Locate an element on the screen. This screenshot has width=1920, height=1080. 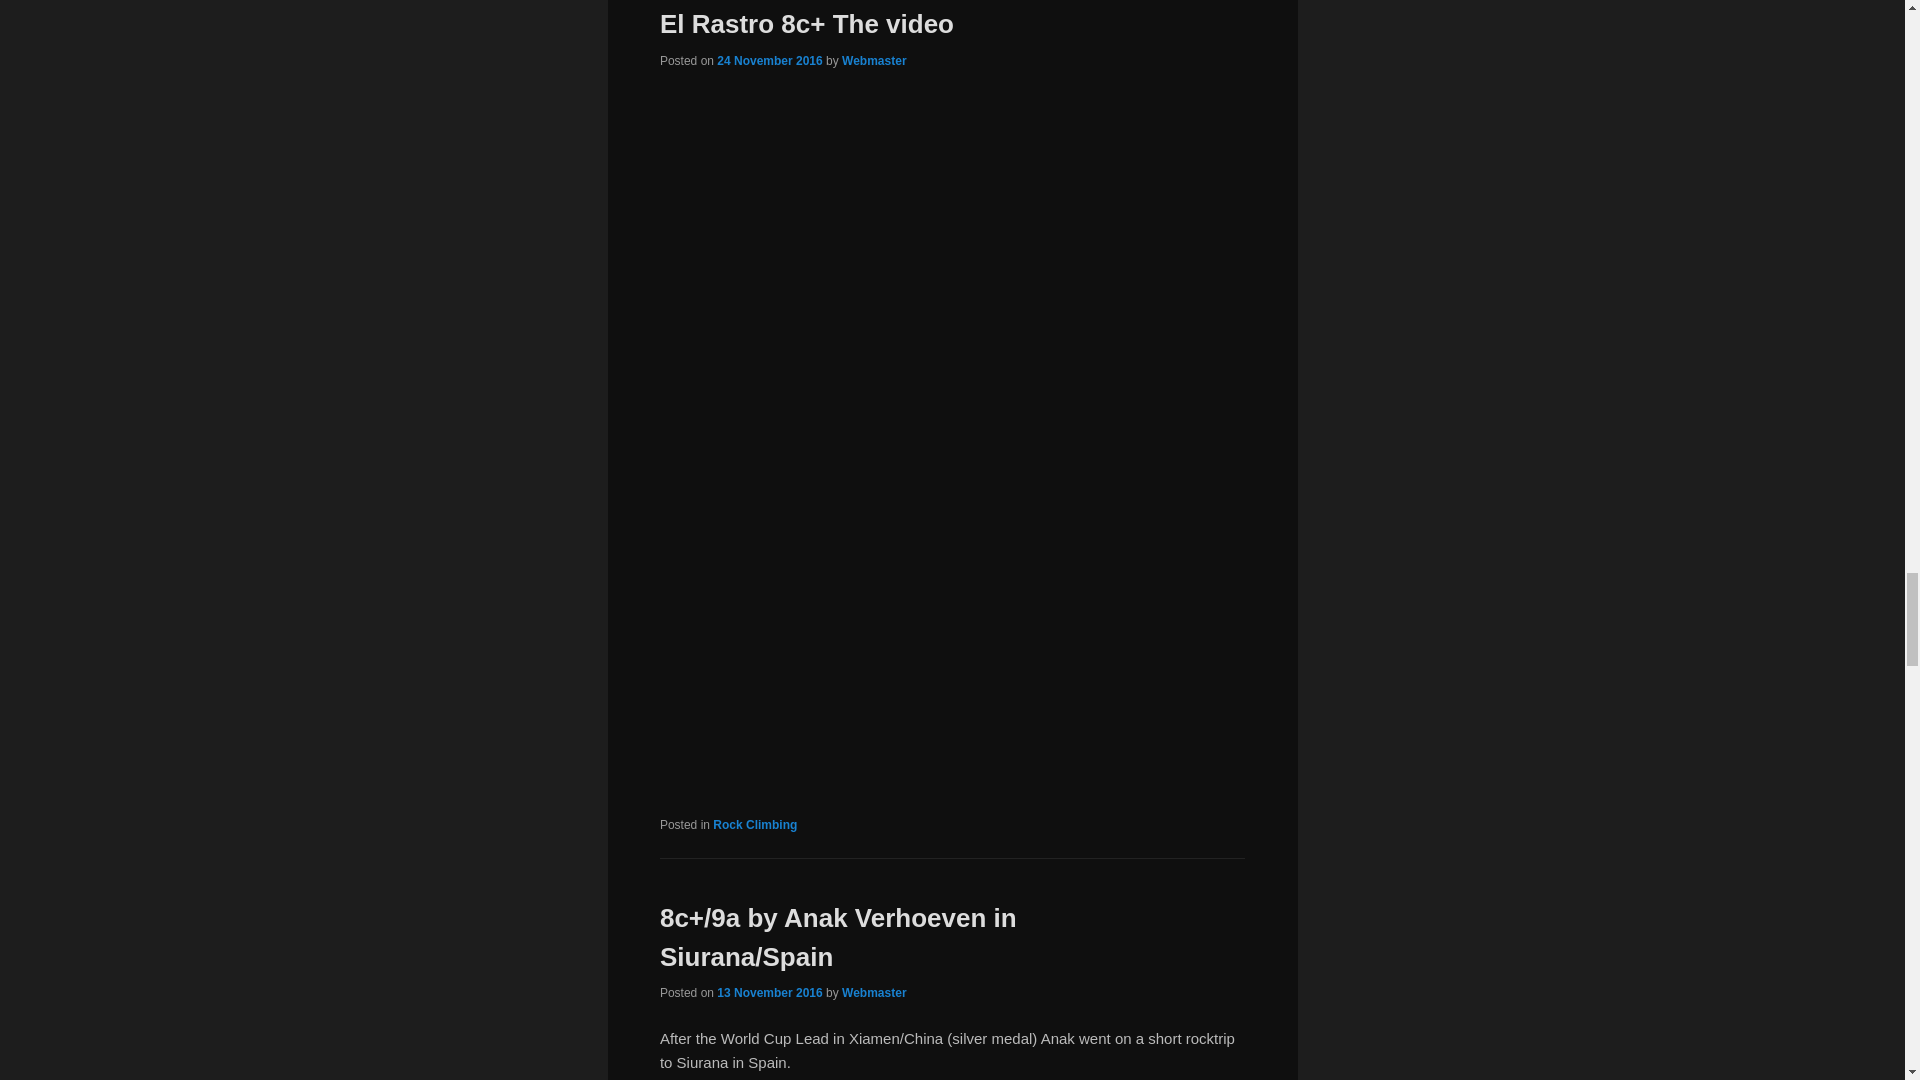
View all posts by Webmaster is located at coordinates (874, 993).